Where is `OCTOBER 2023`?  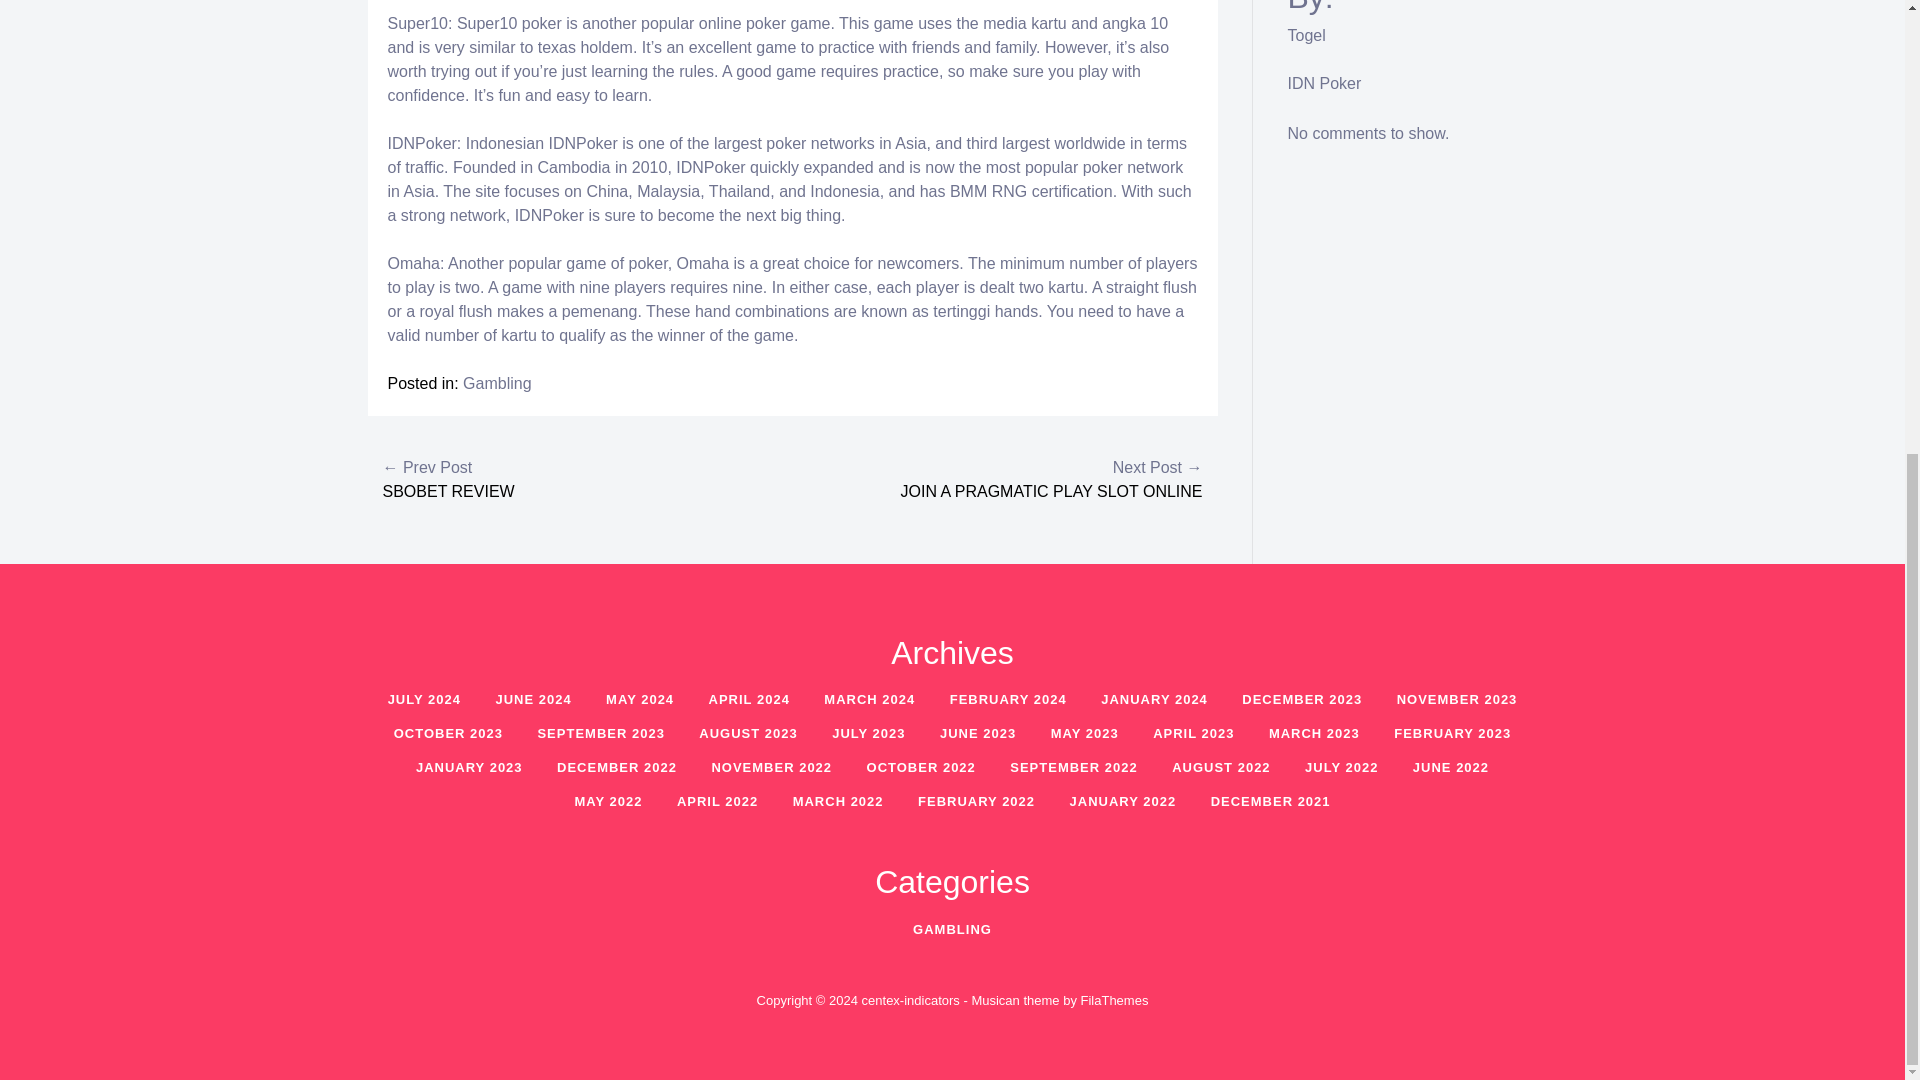
OCTOBER 2023 is located at coordinates (448, 732).